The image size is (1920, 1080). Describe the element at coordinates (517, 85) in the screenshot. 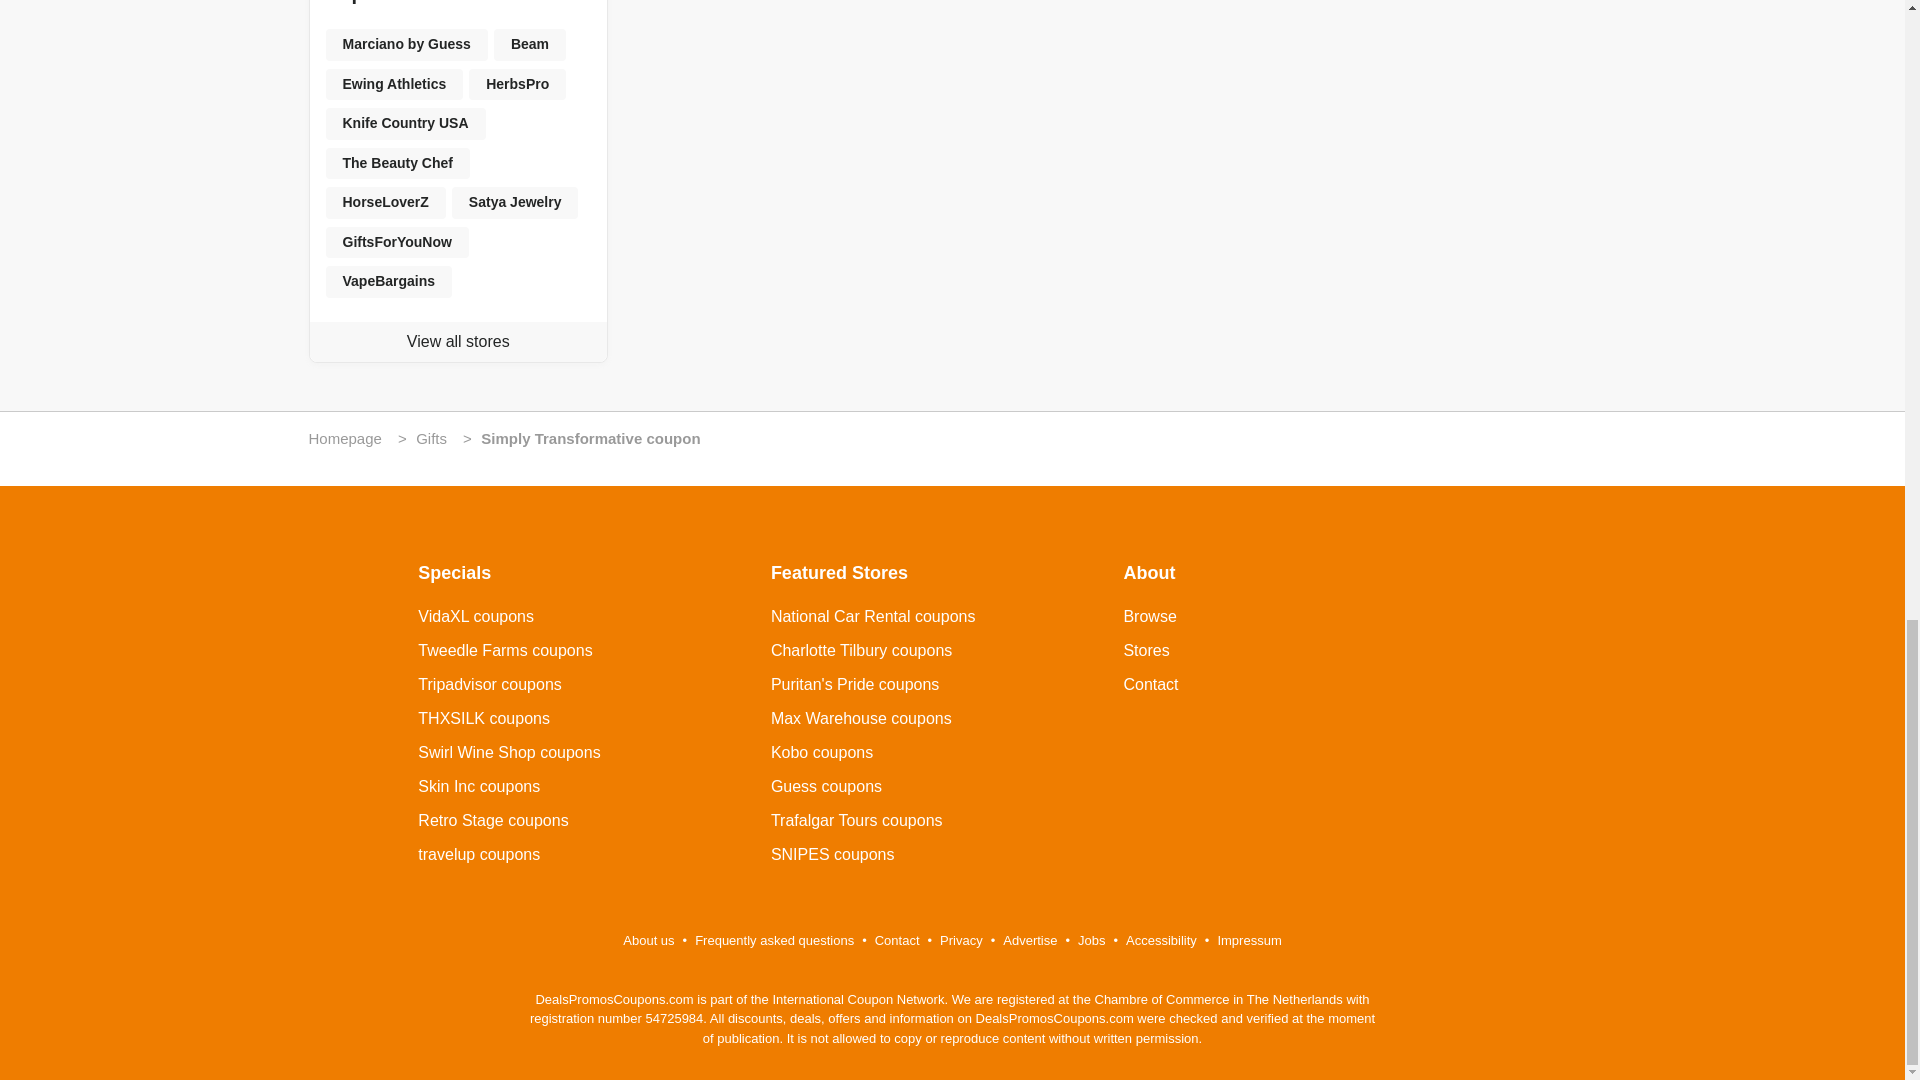

I see `HerbsPro coupon` at that location.